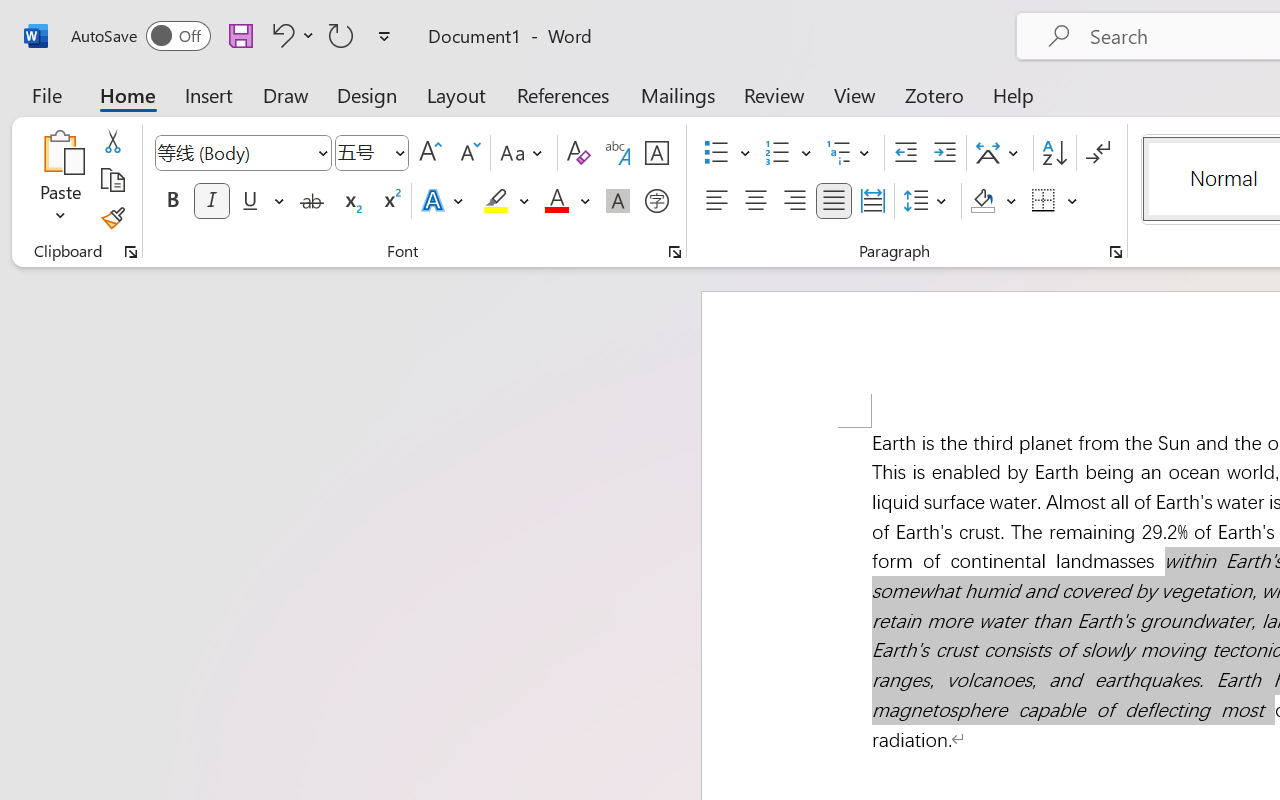  What do you see at coordinates (474, 114) in the screenshot?
I see `Reset to Cameo` at bounding box center [474, 114].